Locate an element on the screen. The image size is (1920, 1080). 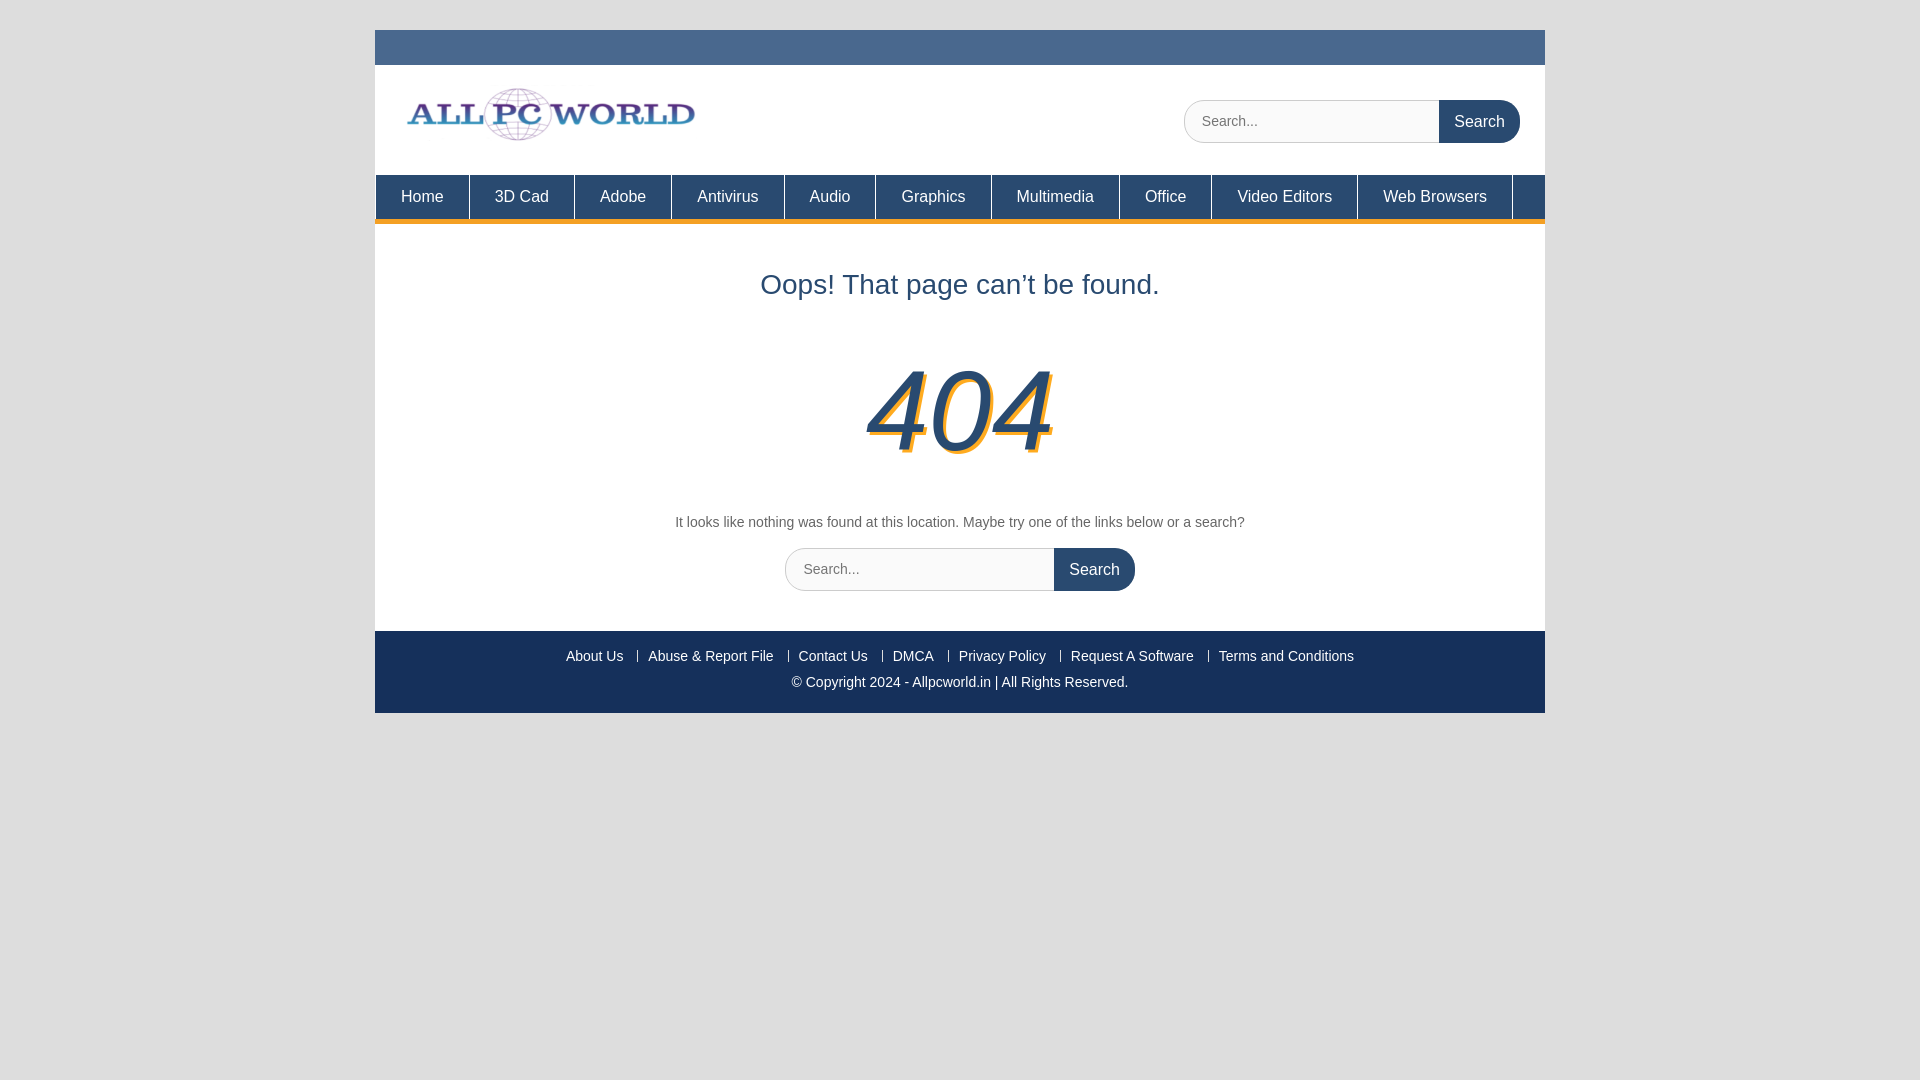
Search is located at coordinates (1479, 121).